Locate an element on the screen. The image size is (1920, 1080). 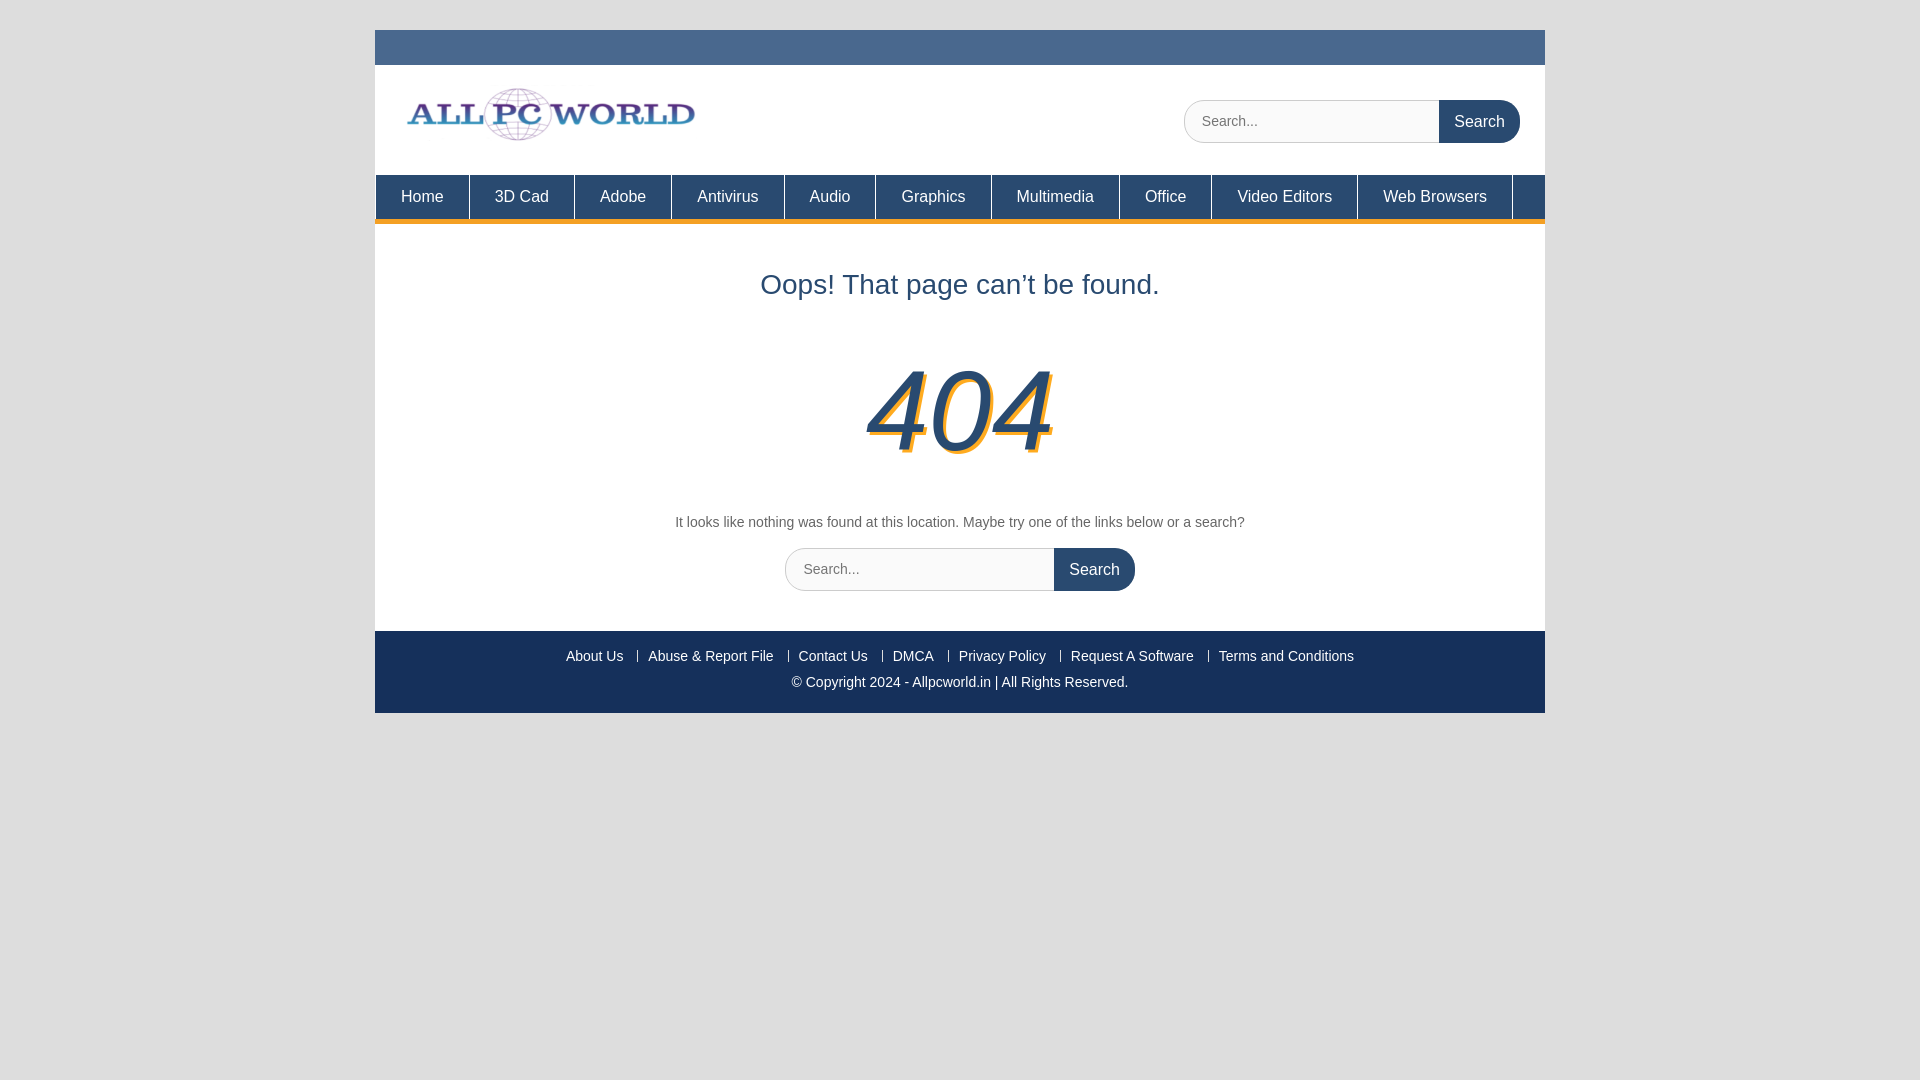
Search is located at coordinates (1479, 121).